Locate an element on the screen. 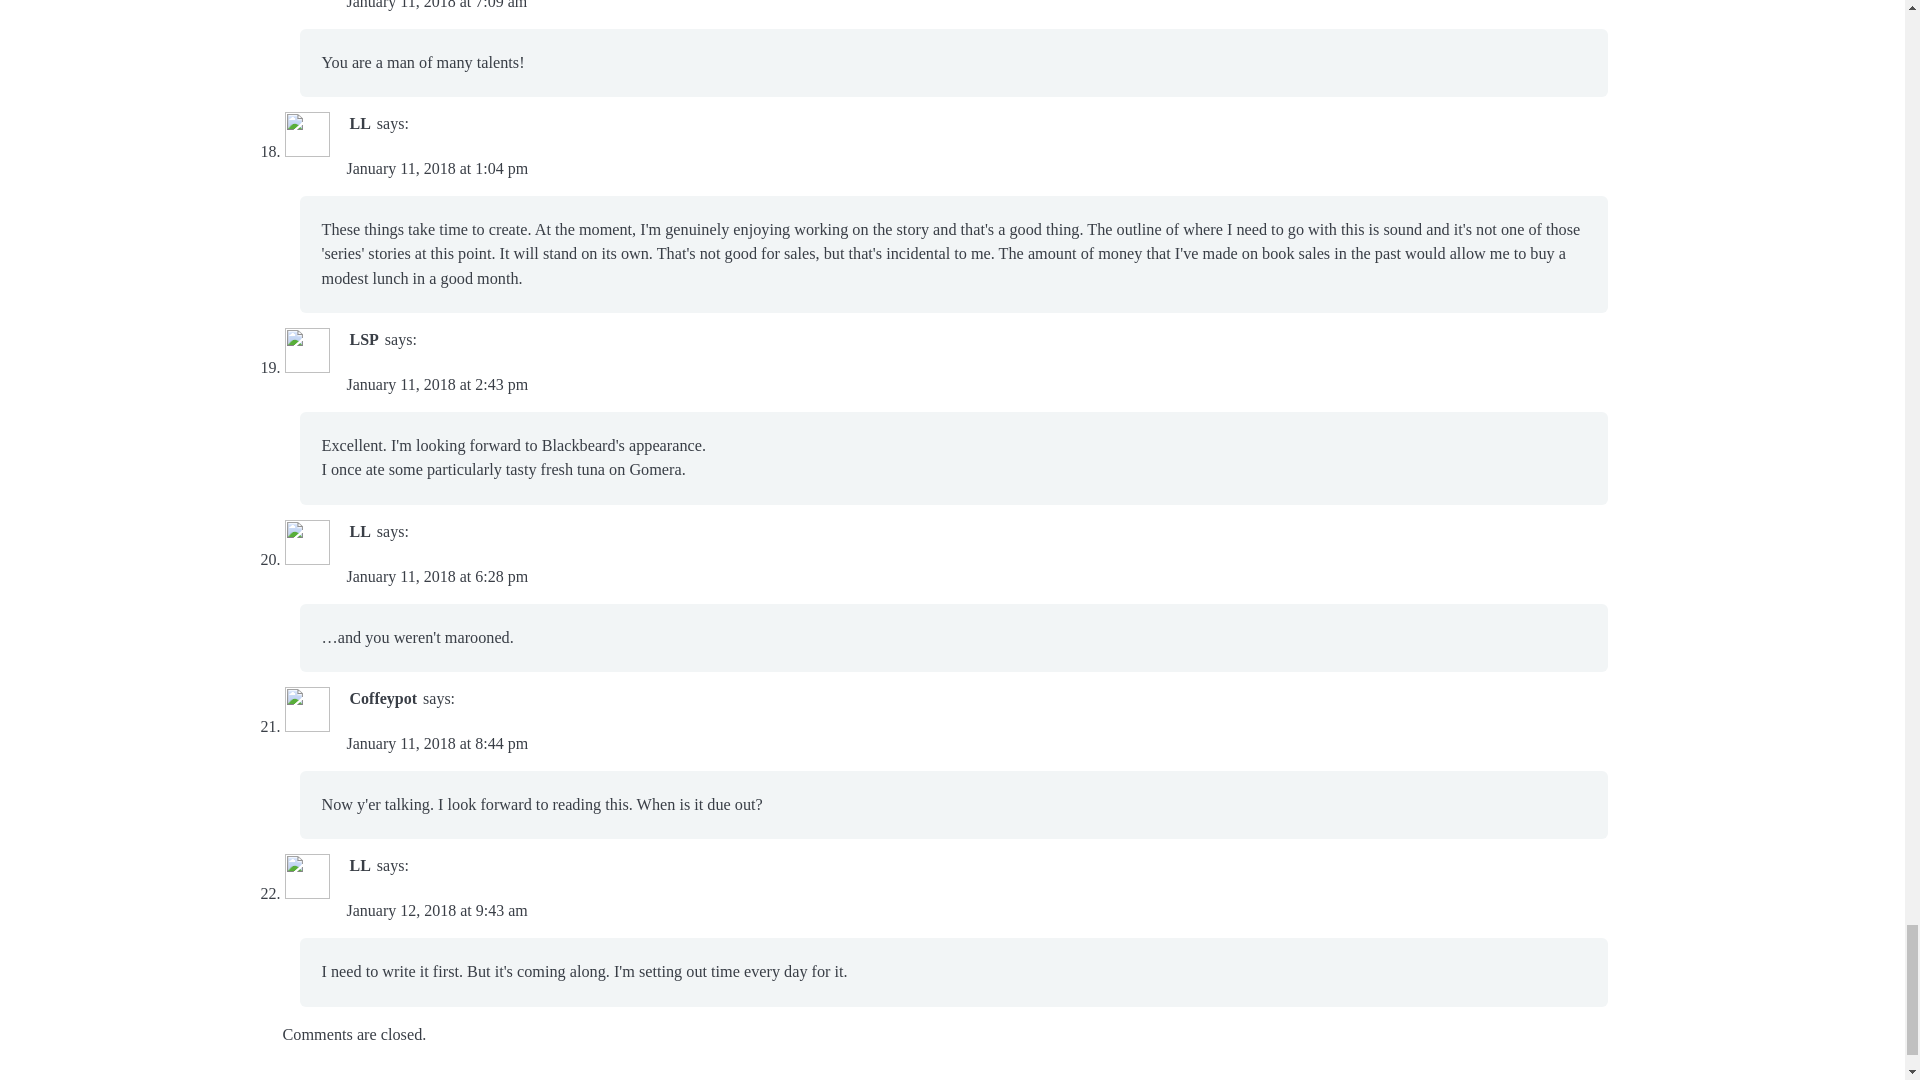 This screenshot has width=1920, height=1080. January 11, 2018 at 1:04 pm is located at coordinates (436, 168).